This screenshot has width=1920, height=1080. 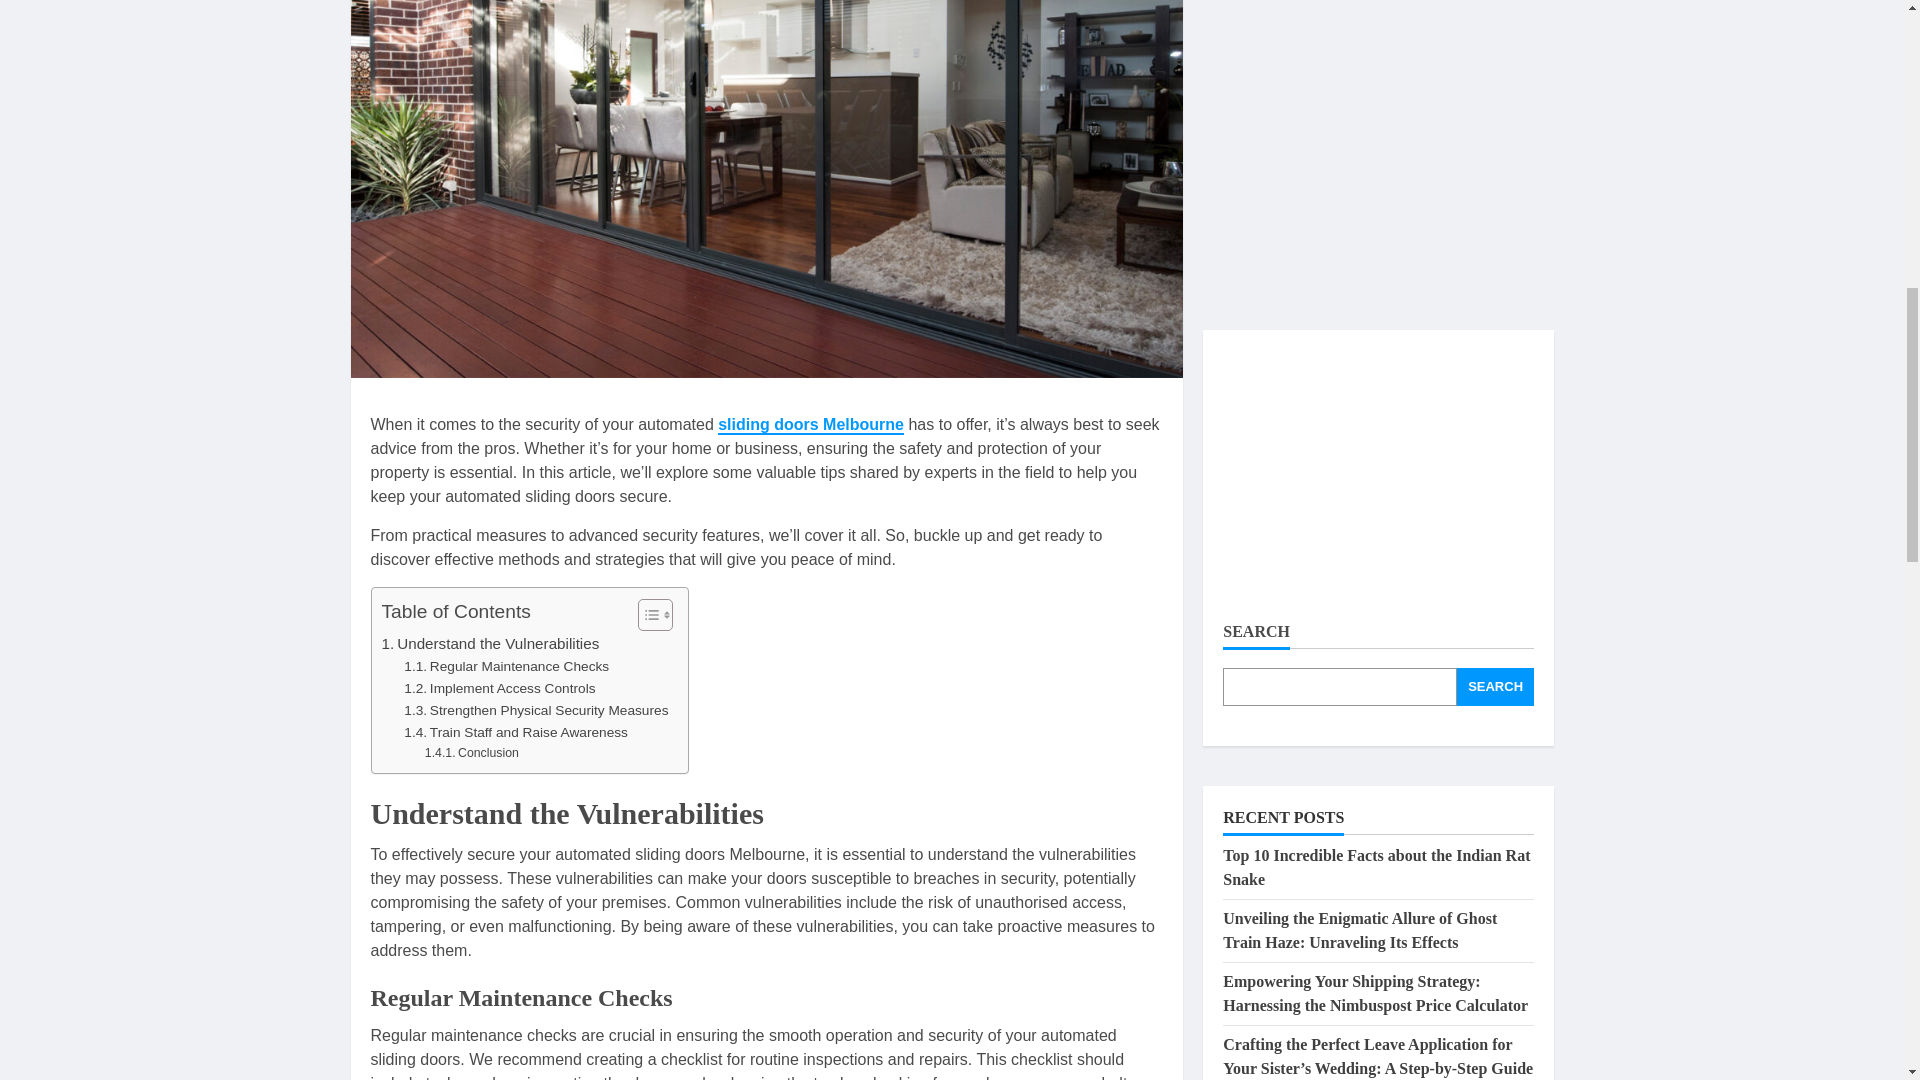 What do you see at coordinates (499, 688) in the screenshot?
I see `Implement Access Controls` at bounding box center [499, 688].